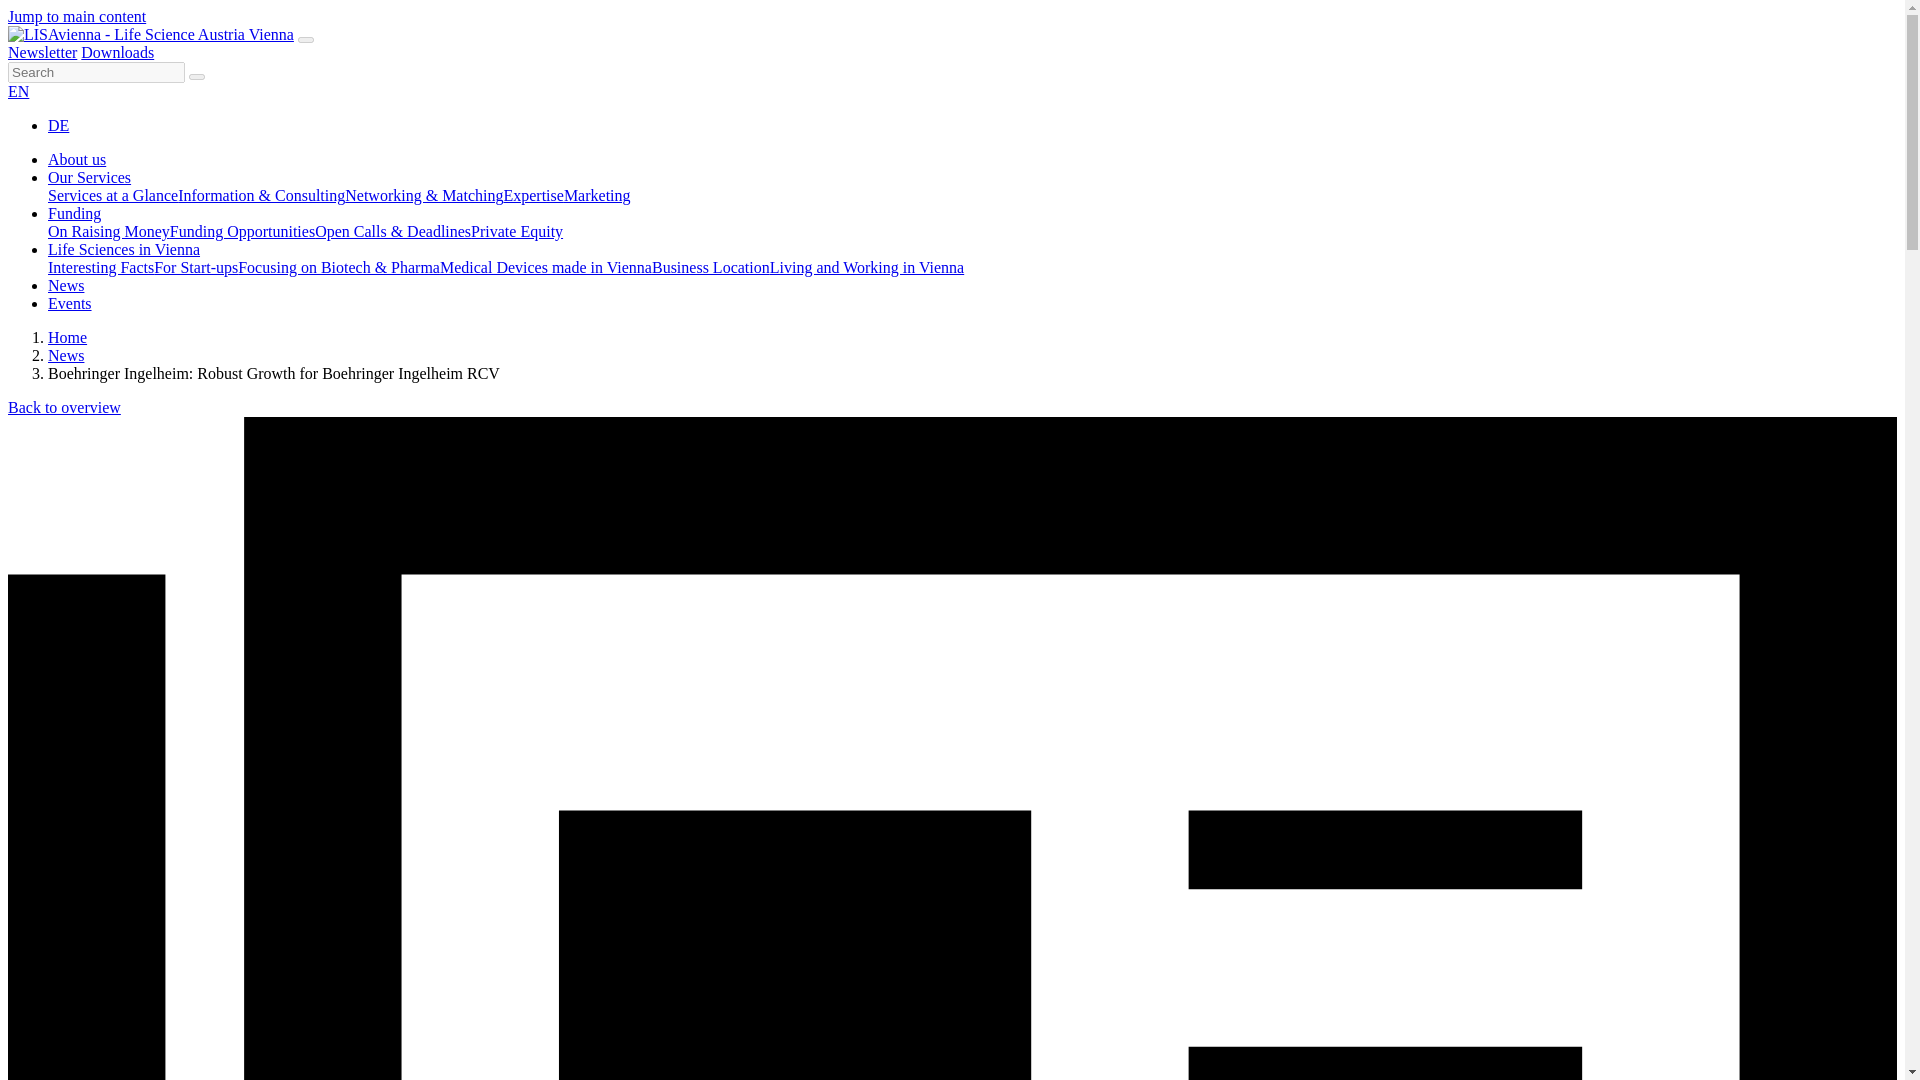 The height and width of the screenshot is (1080, 1920). Describe the element at coordinates (66, 354) in the screenshot. I see `News` at that location.